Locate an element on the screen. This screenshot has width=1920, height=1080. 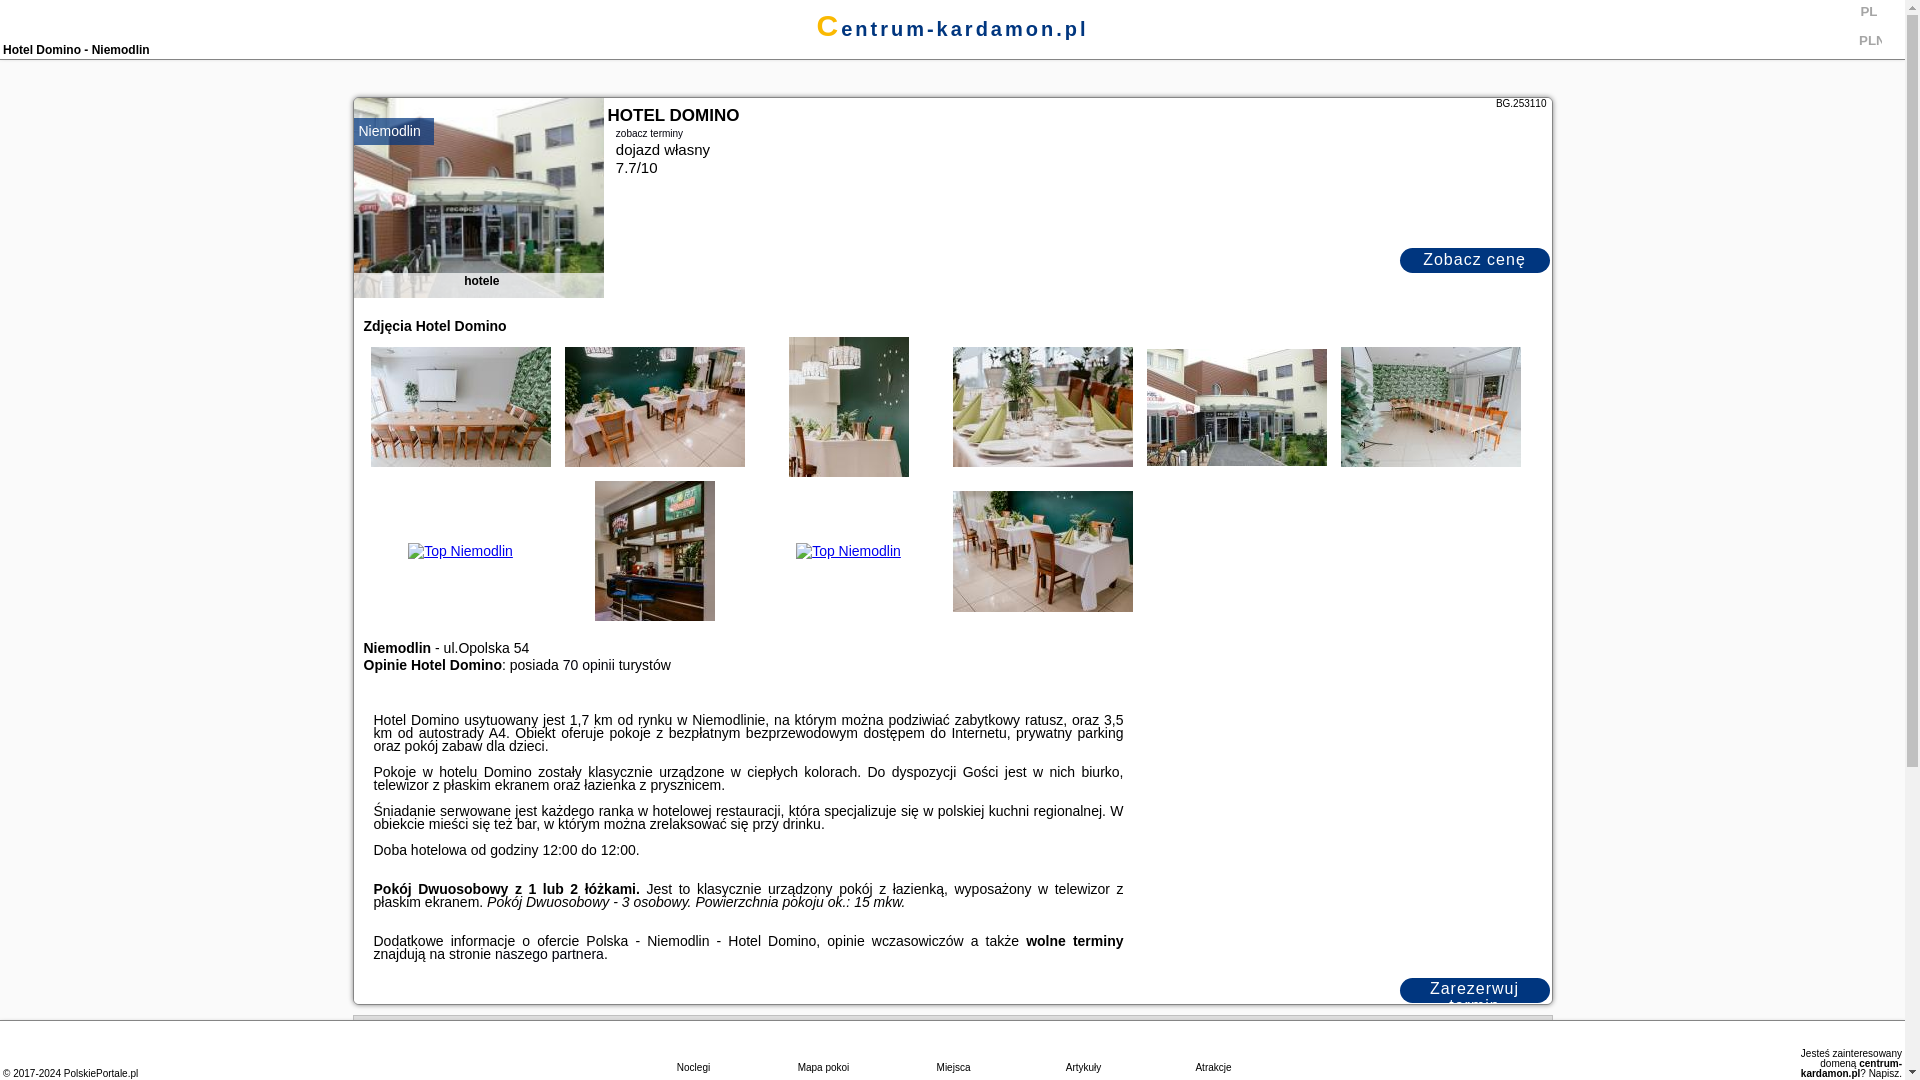
zobacz terminy is located at coordinates (650, 132).